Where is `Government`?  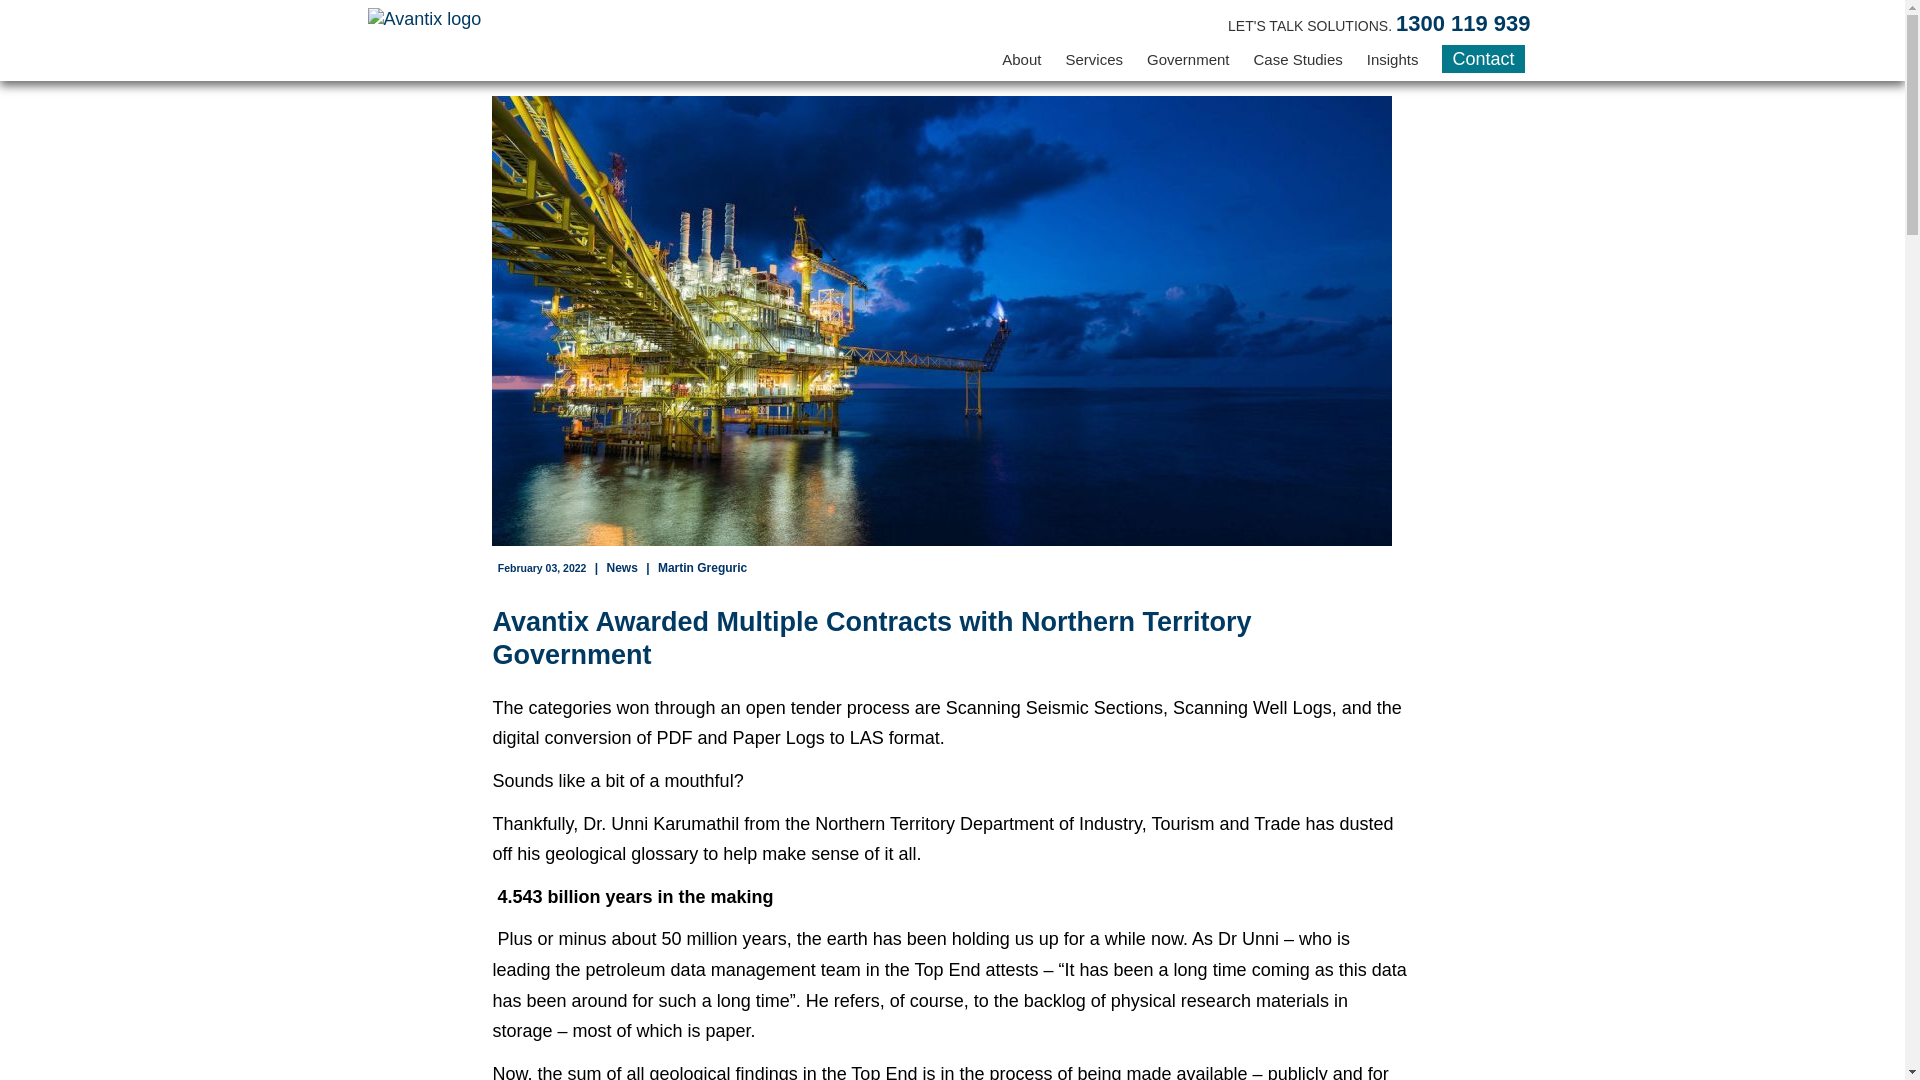
Government is located at coordinates (1188, 63).